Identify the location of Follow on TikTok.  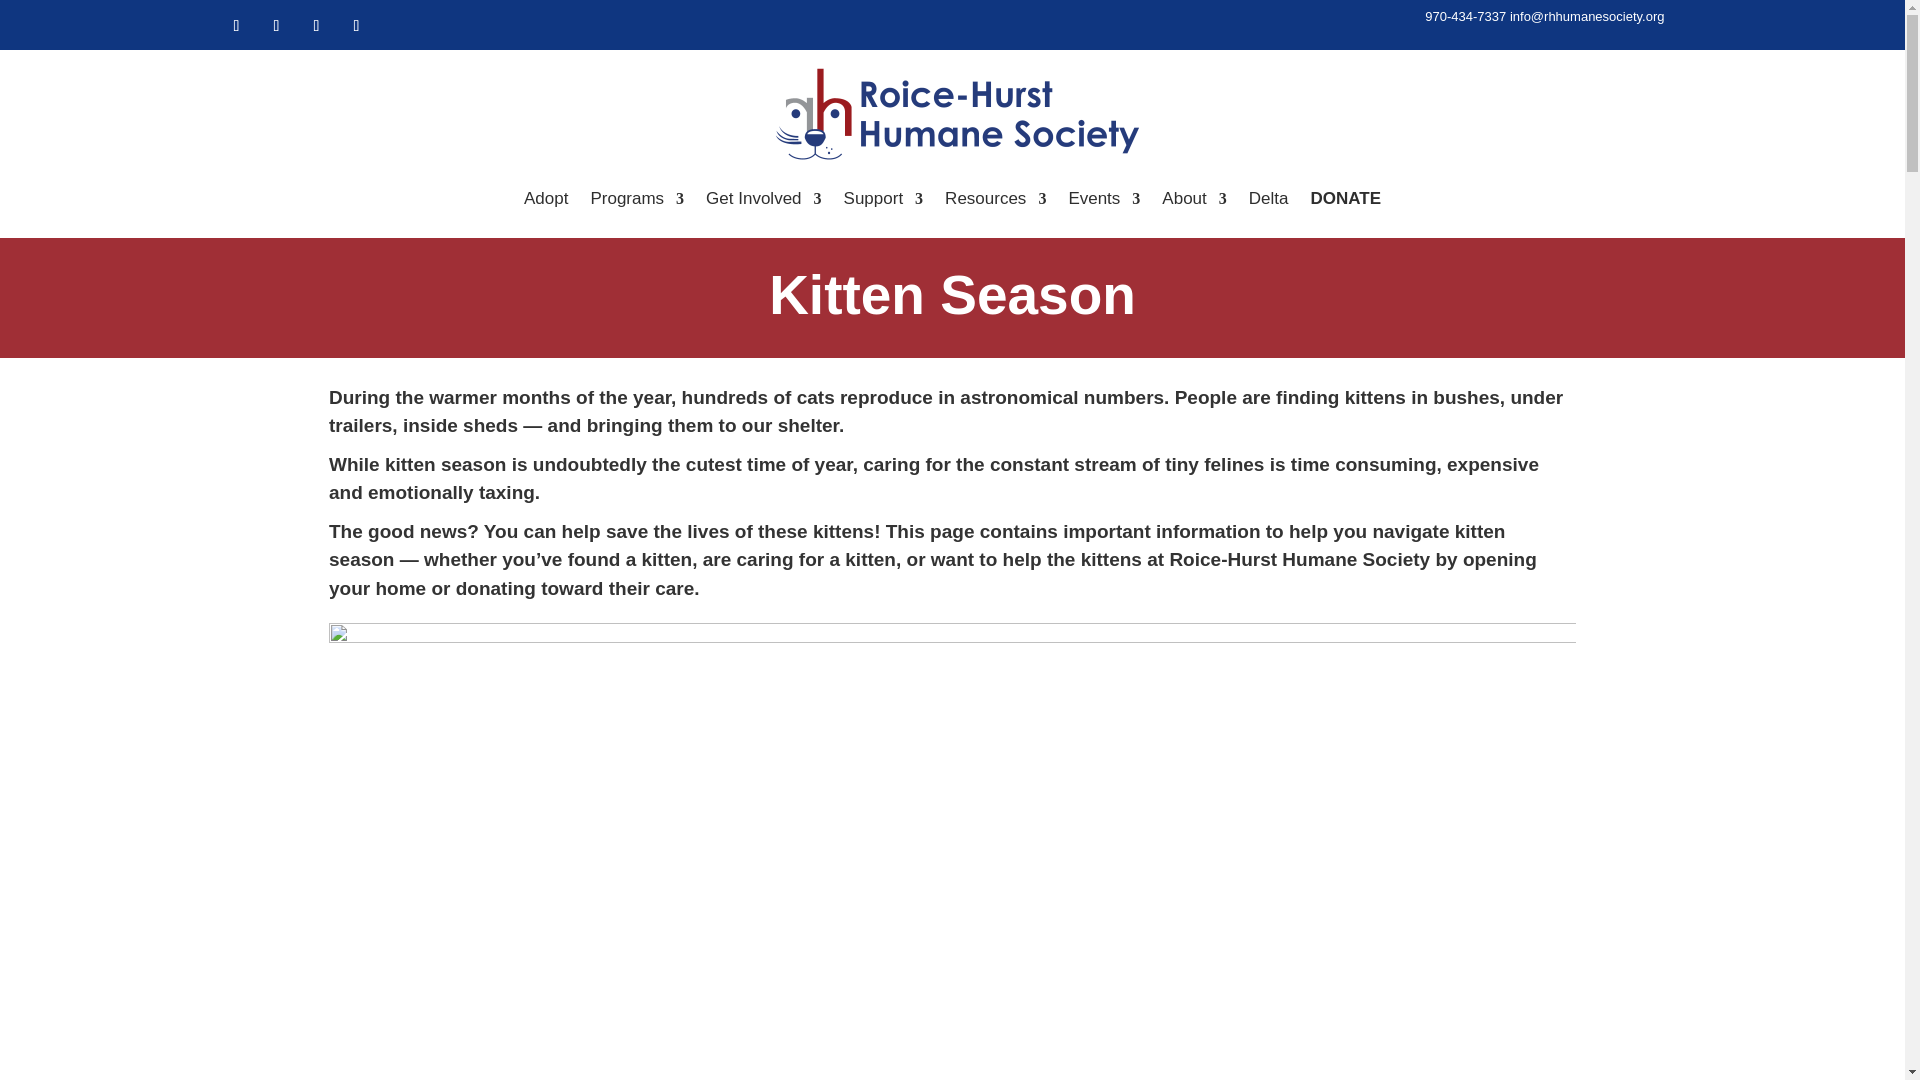
(316, 26).